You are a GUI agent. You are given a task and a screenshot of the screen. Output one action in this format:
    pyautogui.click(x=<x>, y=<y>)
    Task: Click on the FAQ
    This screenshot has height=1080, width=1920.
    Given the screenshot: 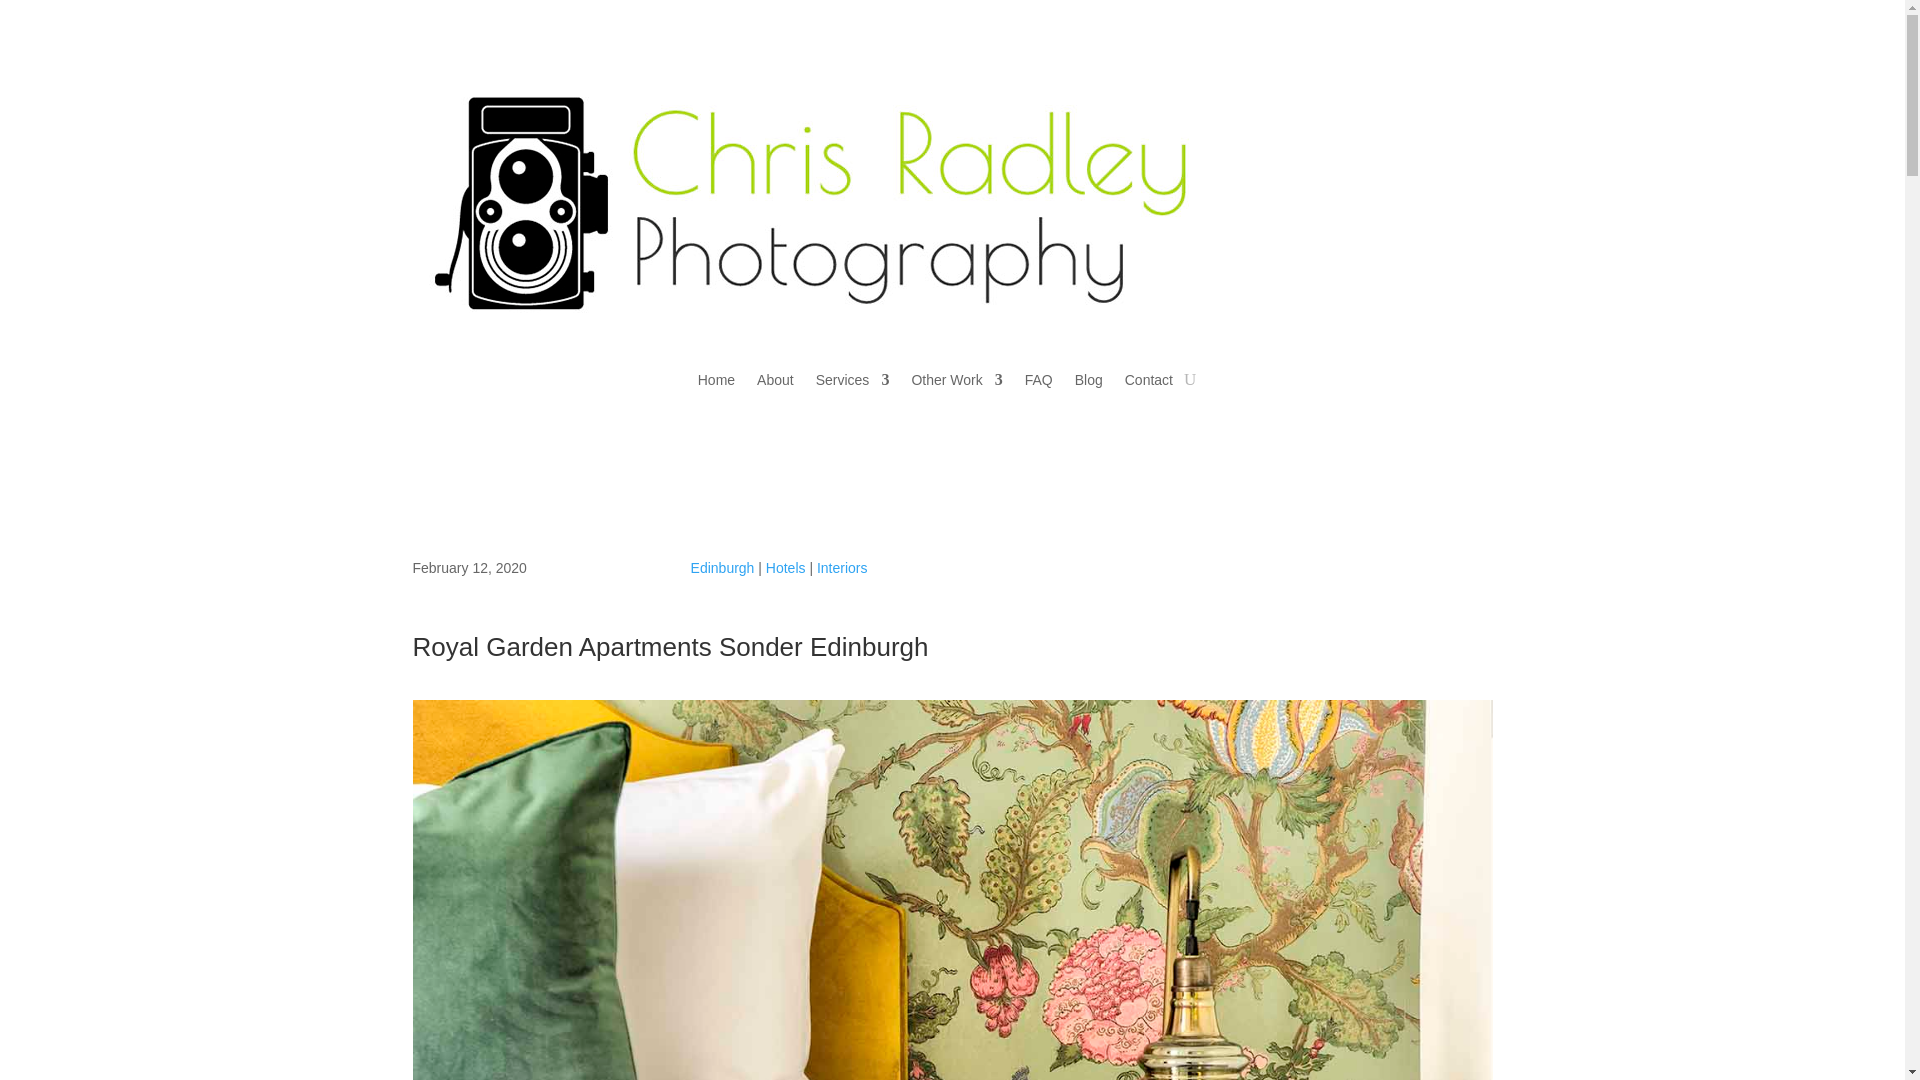 What is the action you would take?
    pyautogui.click(x=1038, y=384)
    